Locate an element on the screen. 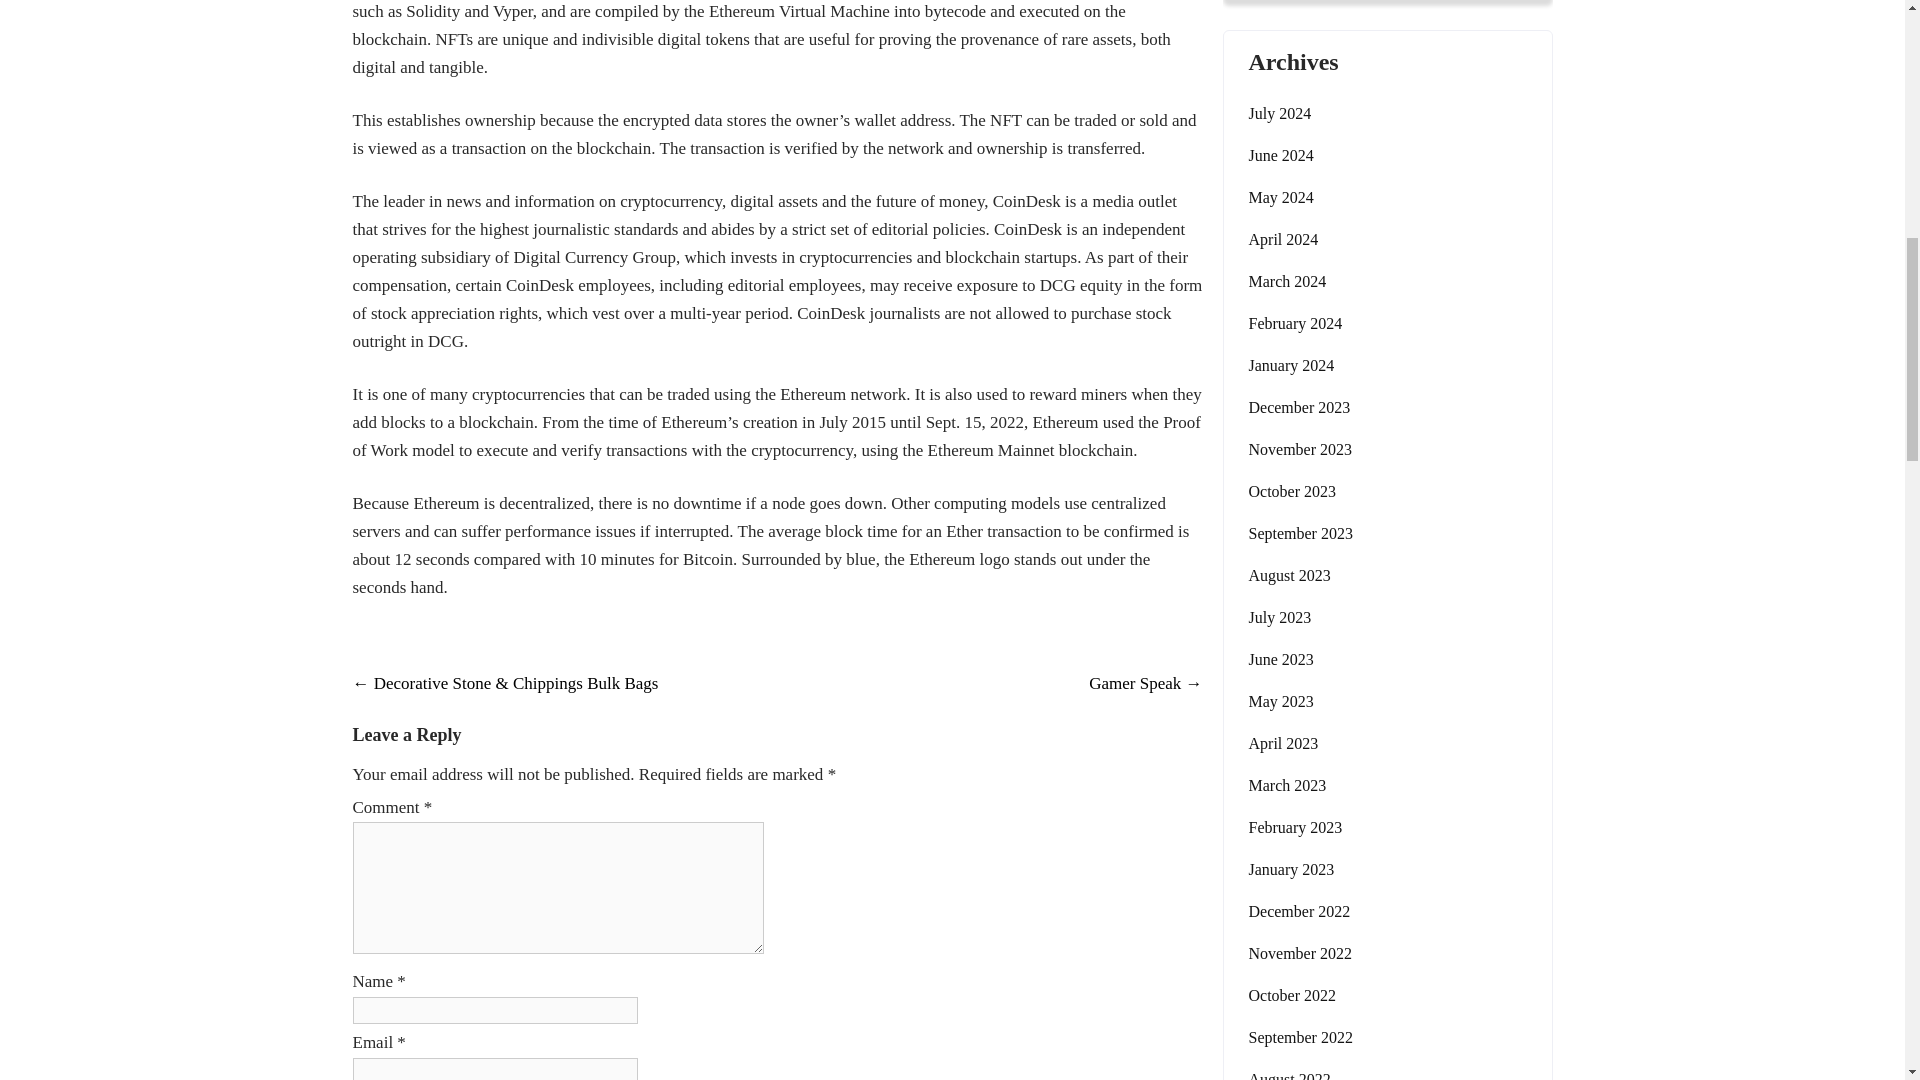 The image size is (1920, 1080). May 2023 is located at coordinates (1280, 702).